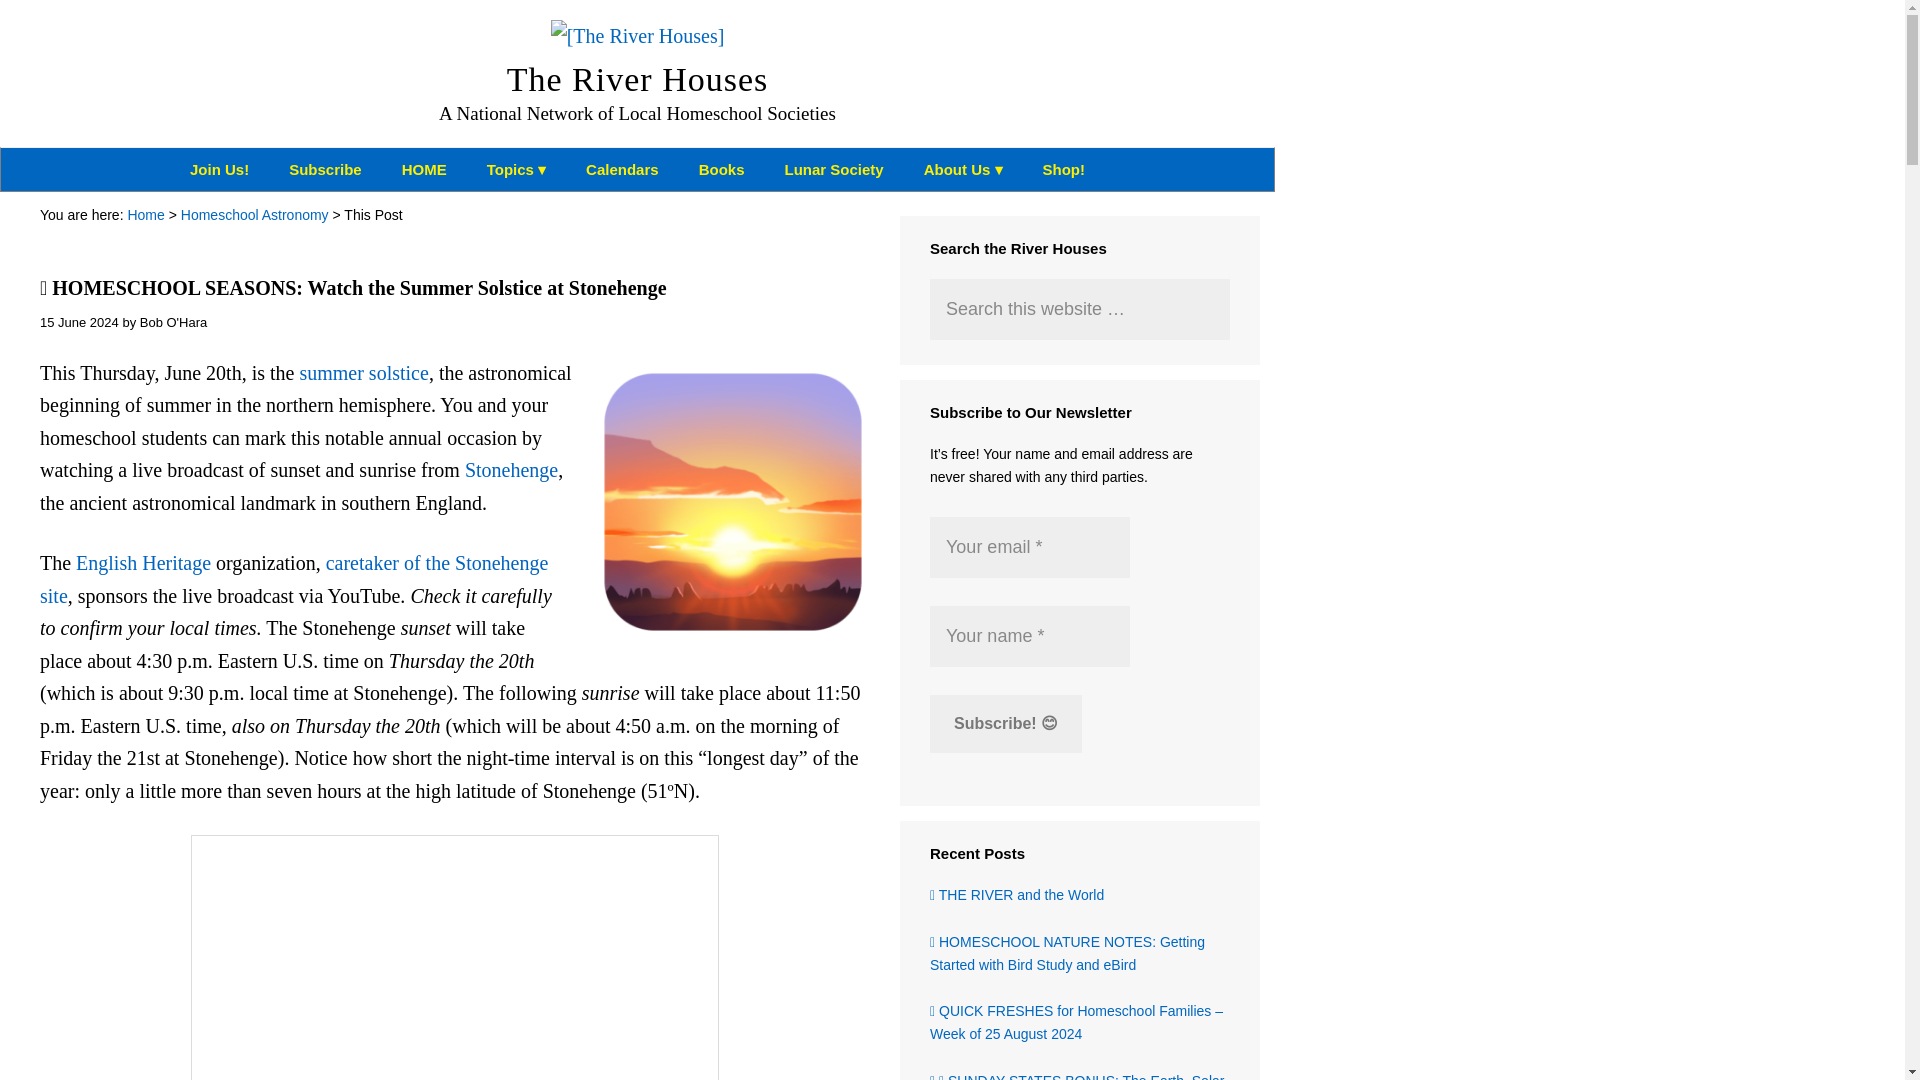 This screenshot has width=1920, height=1080. What do you see at coordinates (219, 169) in the screenshot?
I see `Become a member of the River Houses today!` at bounding box center [219, 169].